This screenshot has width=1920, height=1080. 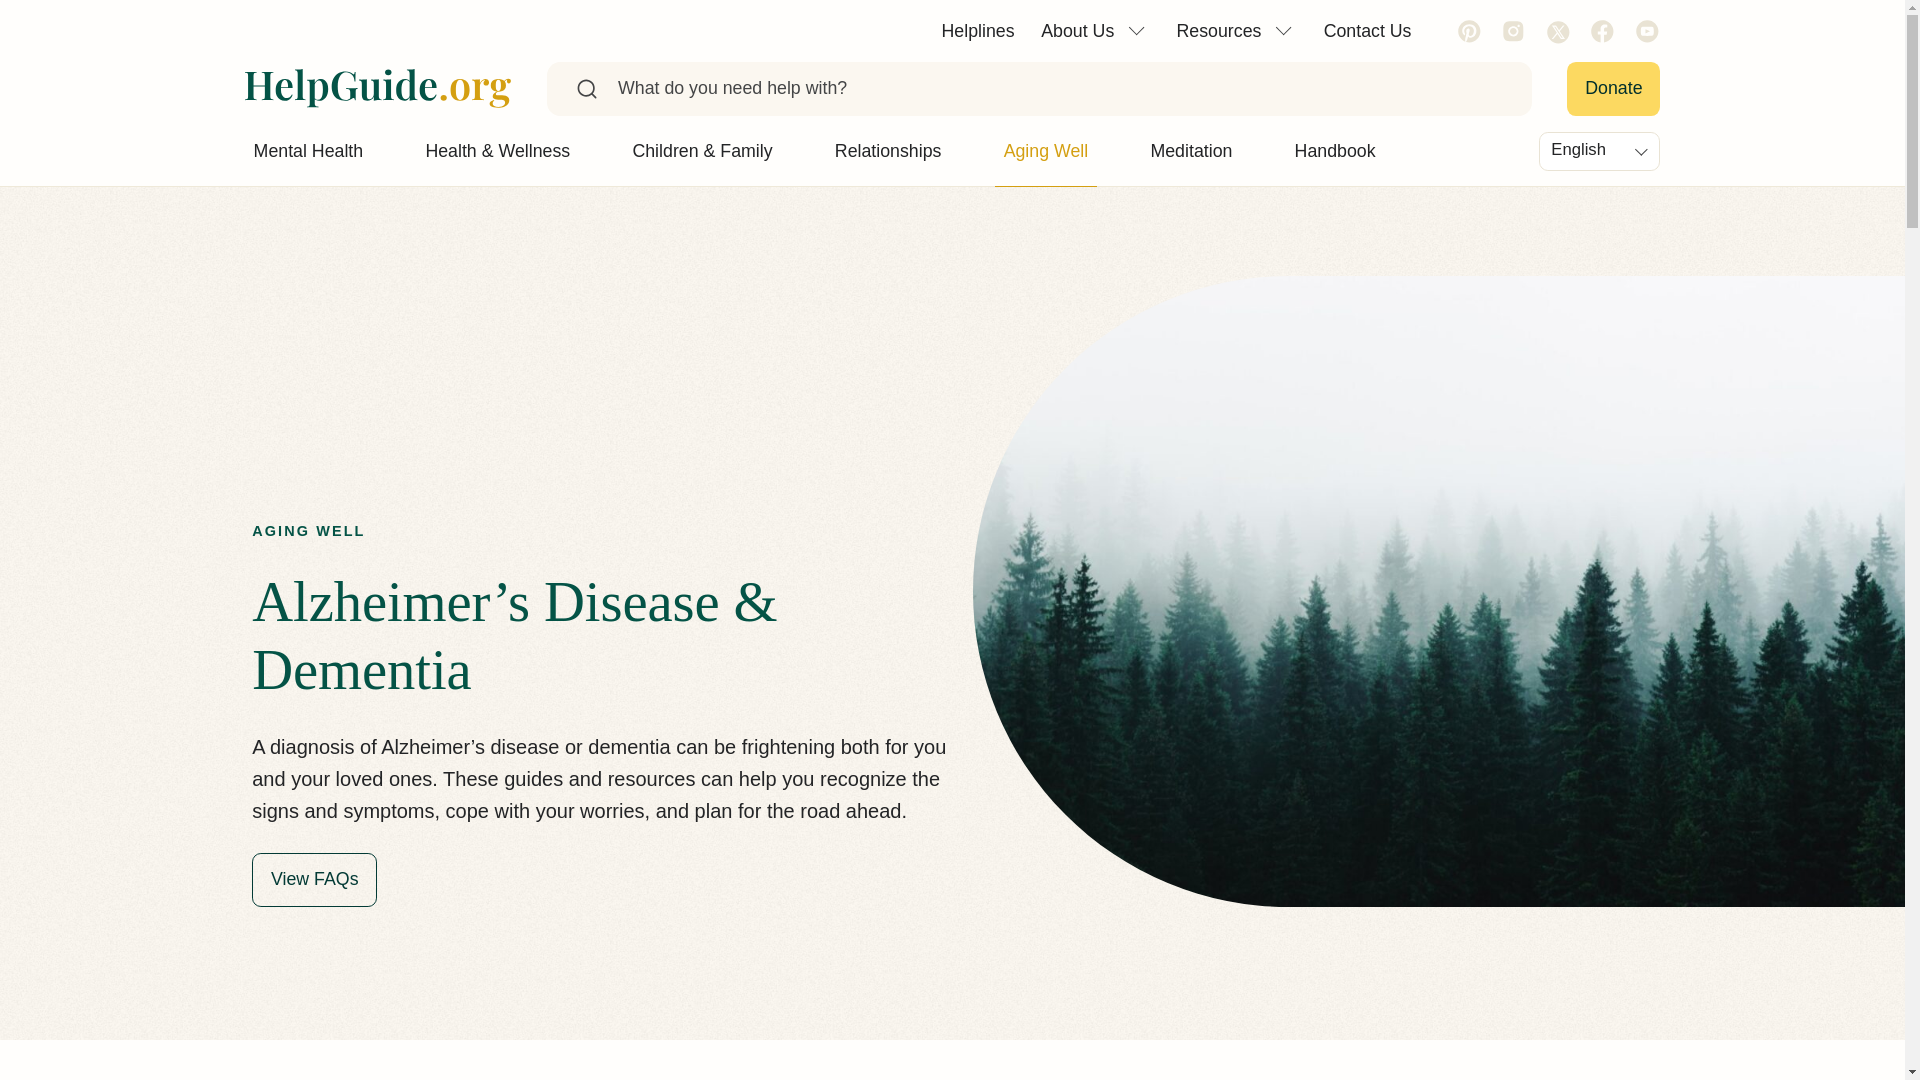 What do you see at coordinates (1236, 30) in the screenshot?
I see `Resources` at bounding box center [1236, 30].